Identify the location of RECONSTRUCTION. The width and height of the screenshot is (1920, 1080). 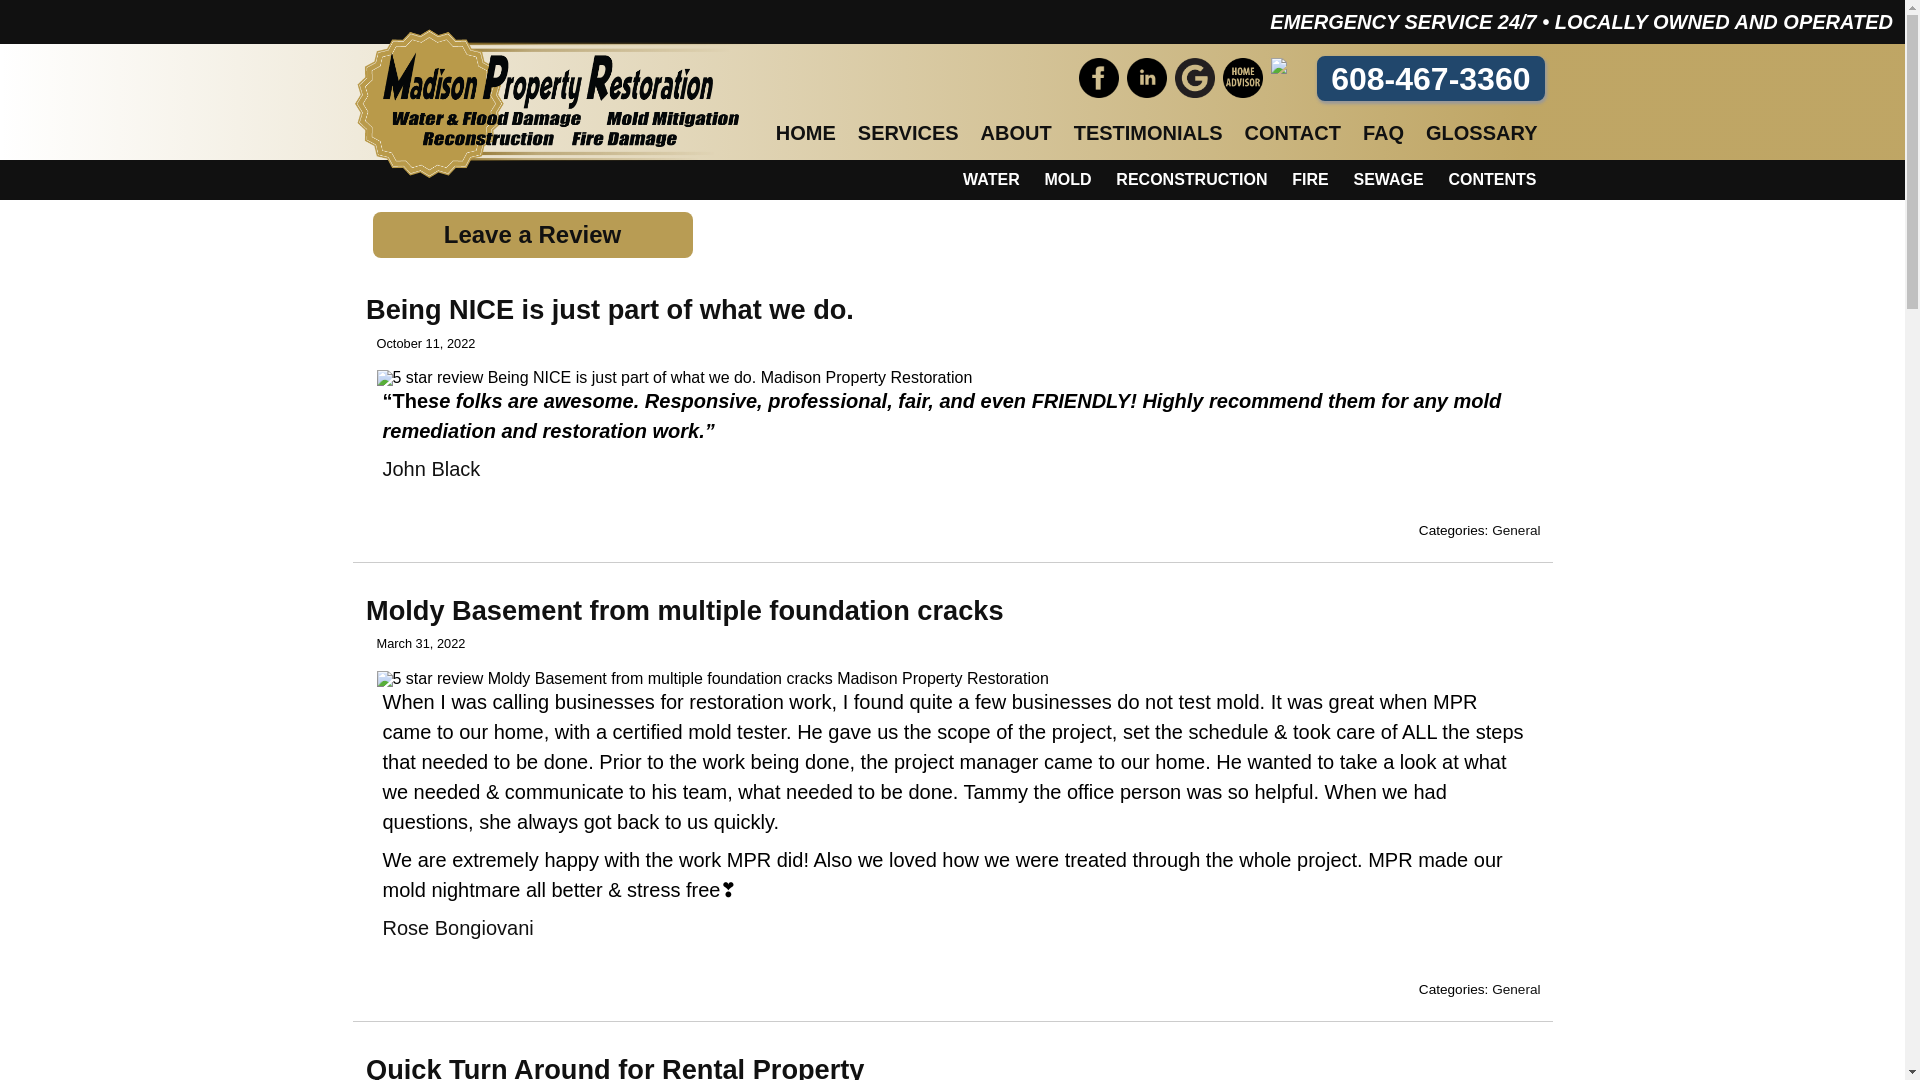
(1191, 180).